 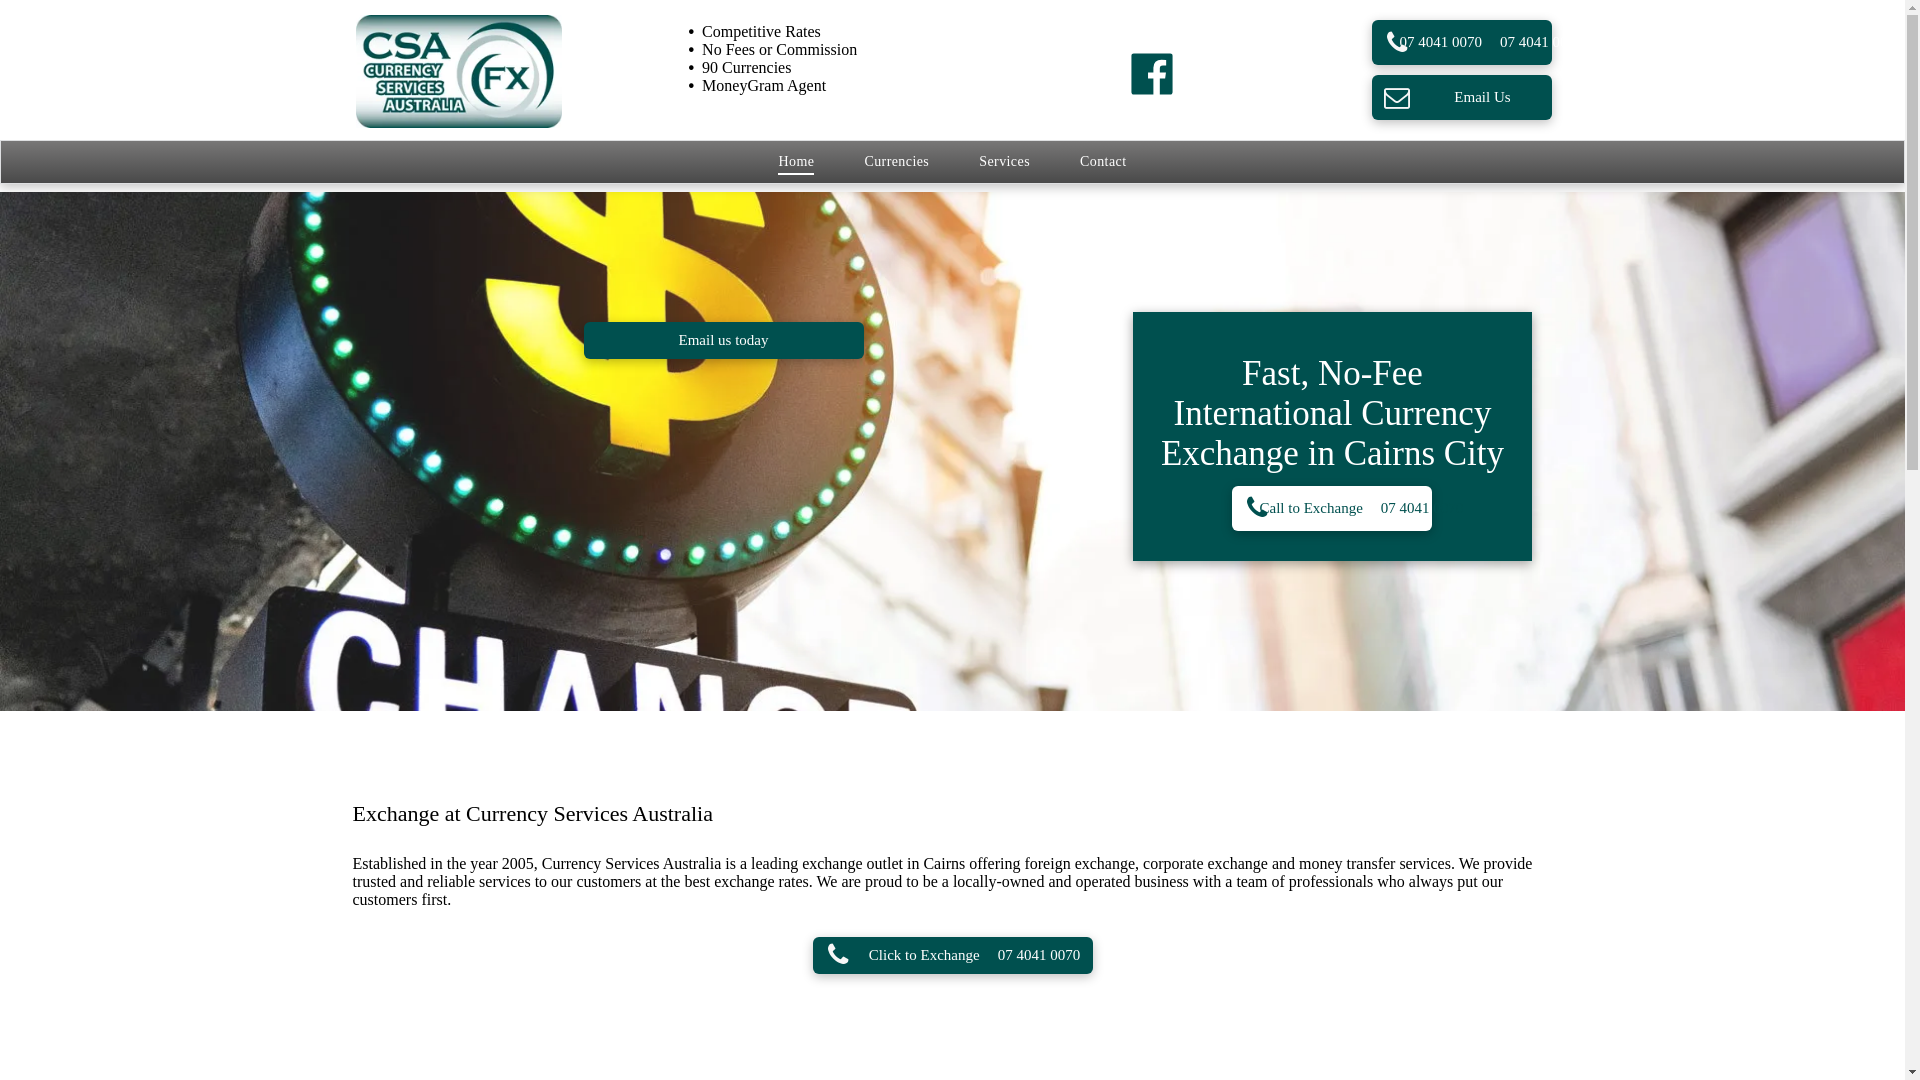 I want to click on Contact, so click(x=1104, y=162).